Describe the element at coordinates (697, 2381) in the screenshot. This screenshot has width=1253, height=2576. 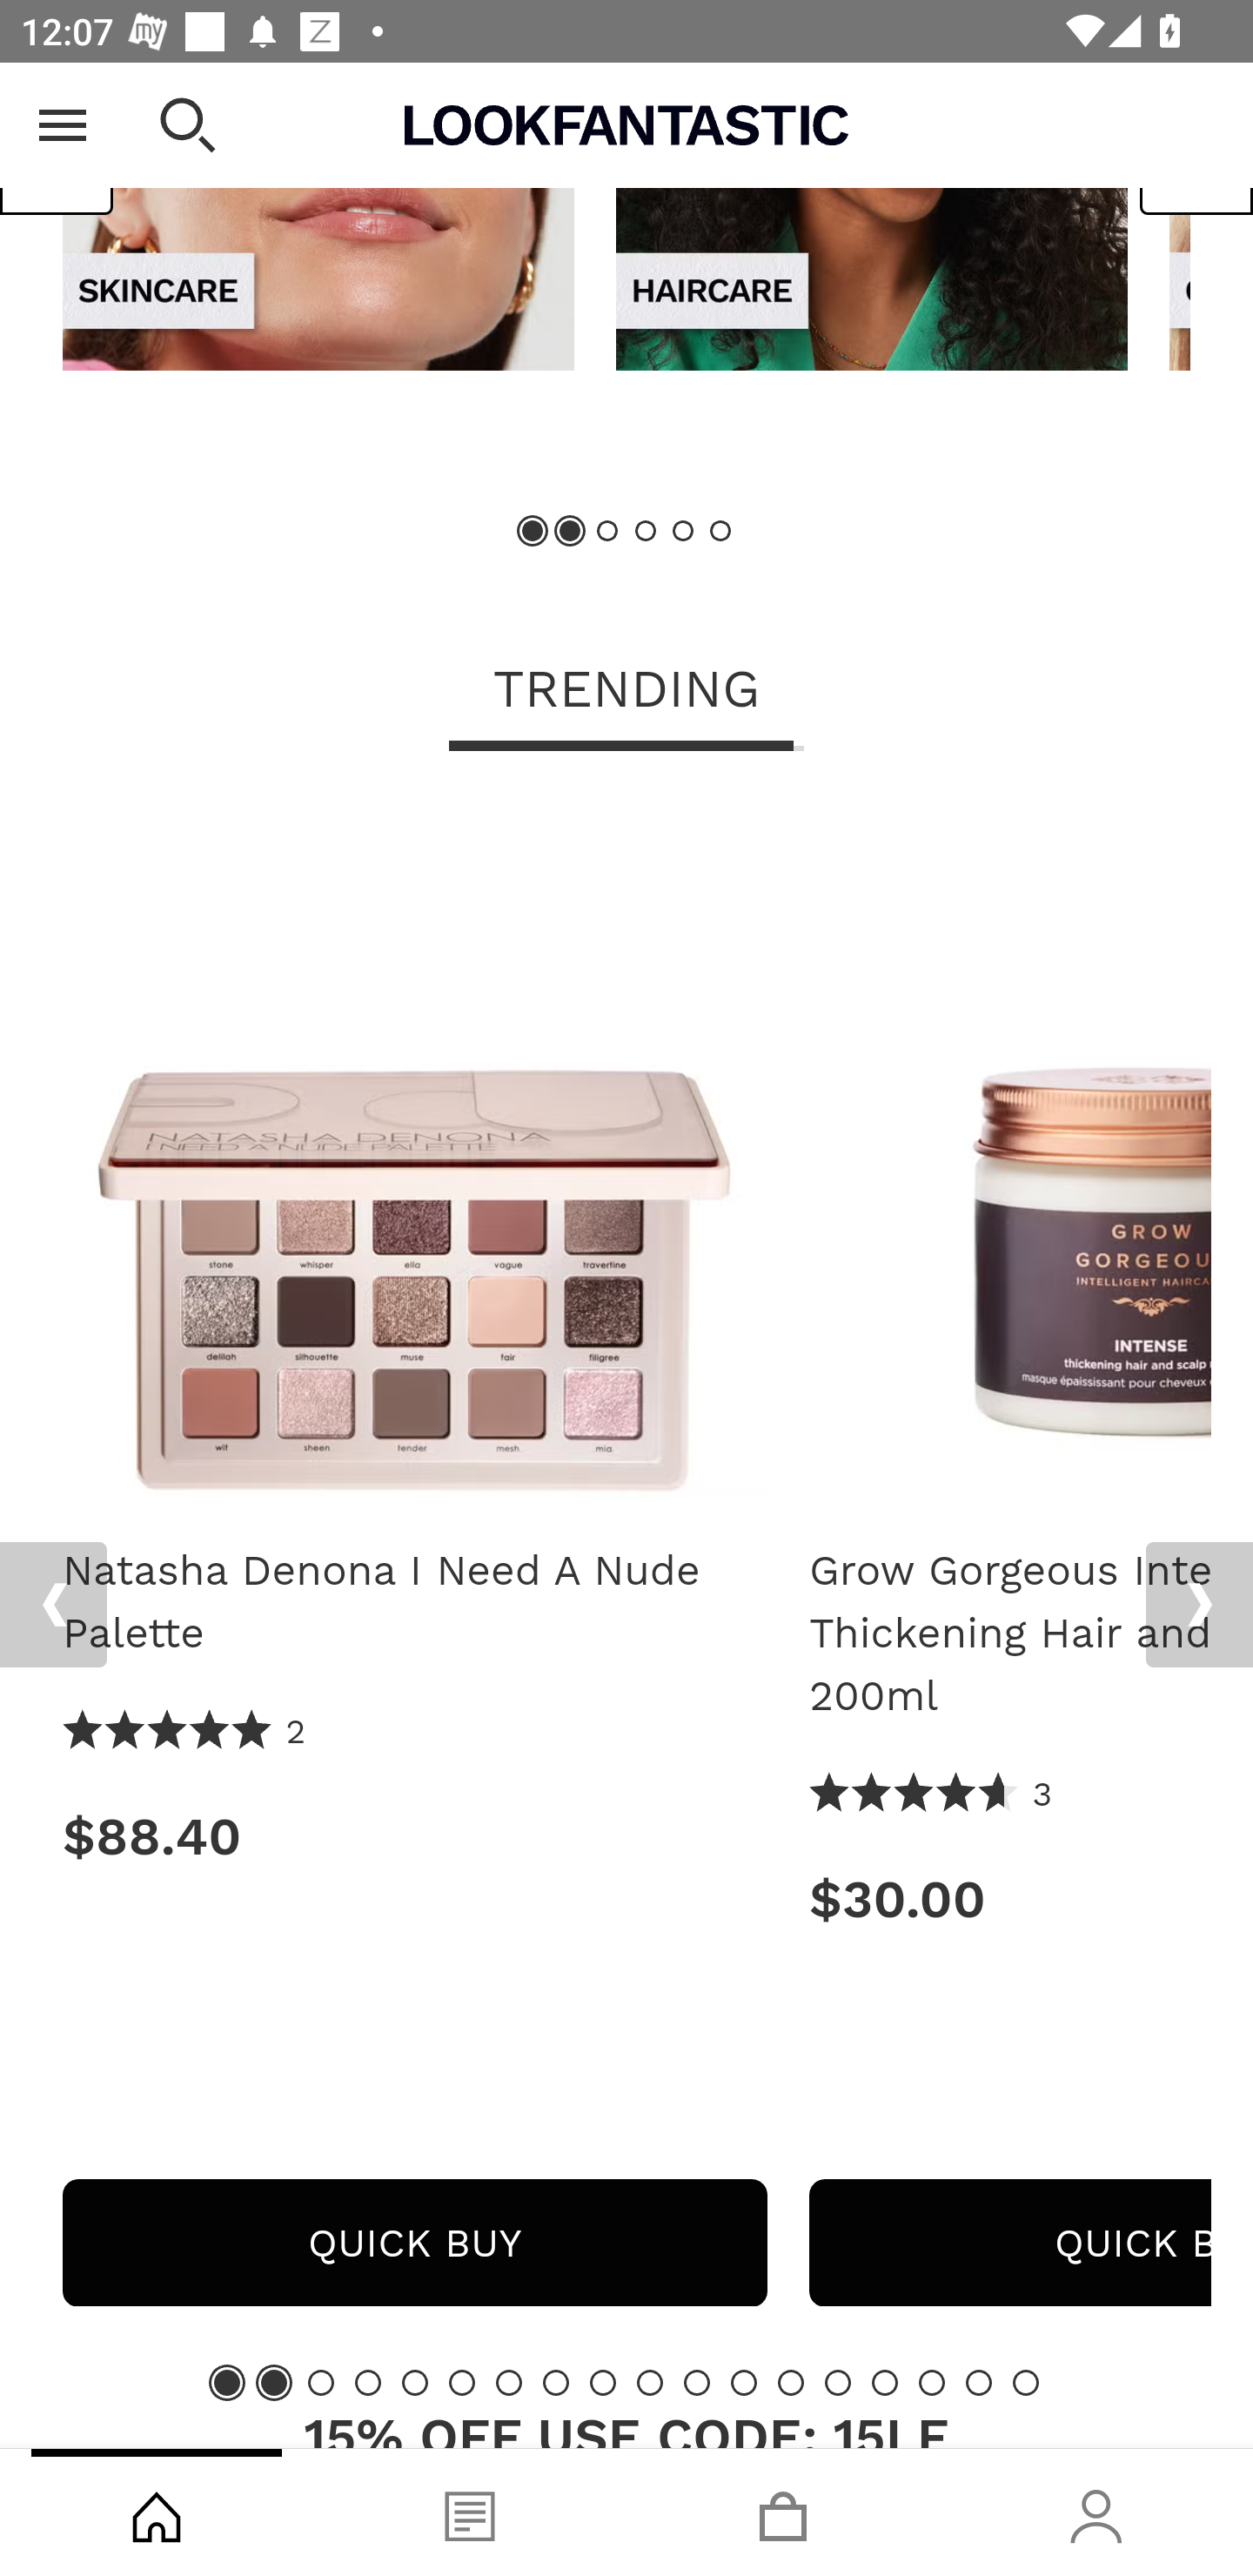
I see `Slide 11` at that location.